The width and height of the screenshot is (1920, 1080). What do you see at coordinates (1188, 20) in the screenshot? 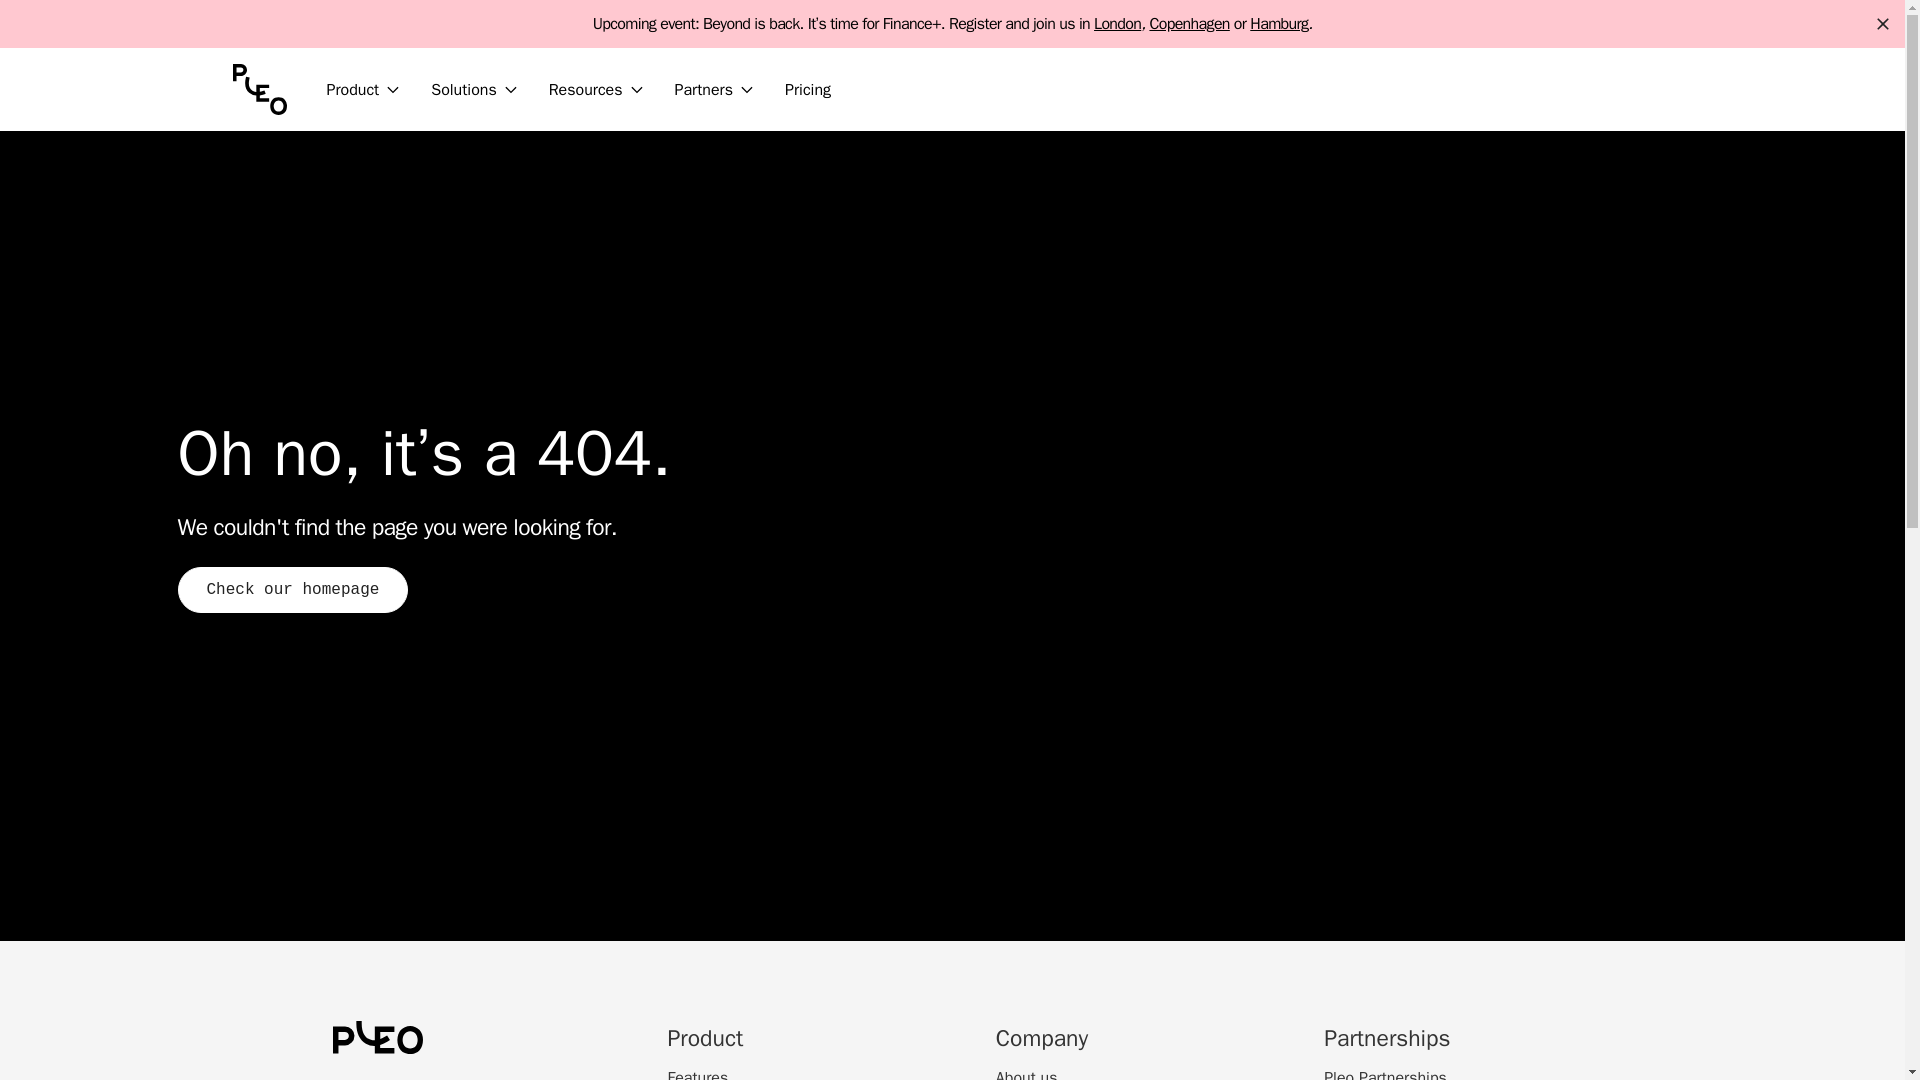
I see `Copenhagen` at bounding box center [1188, 20].